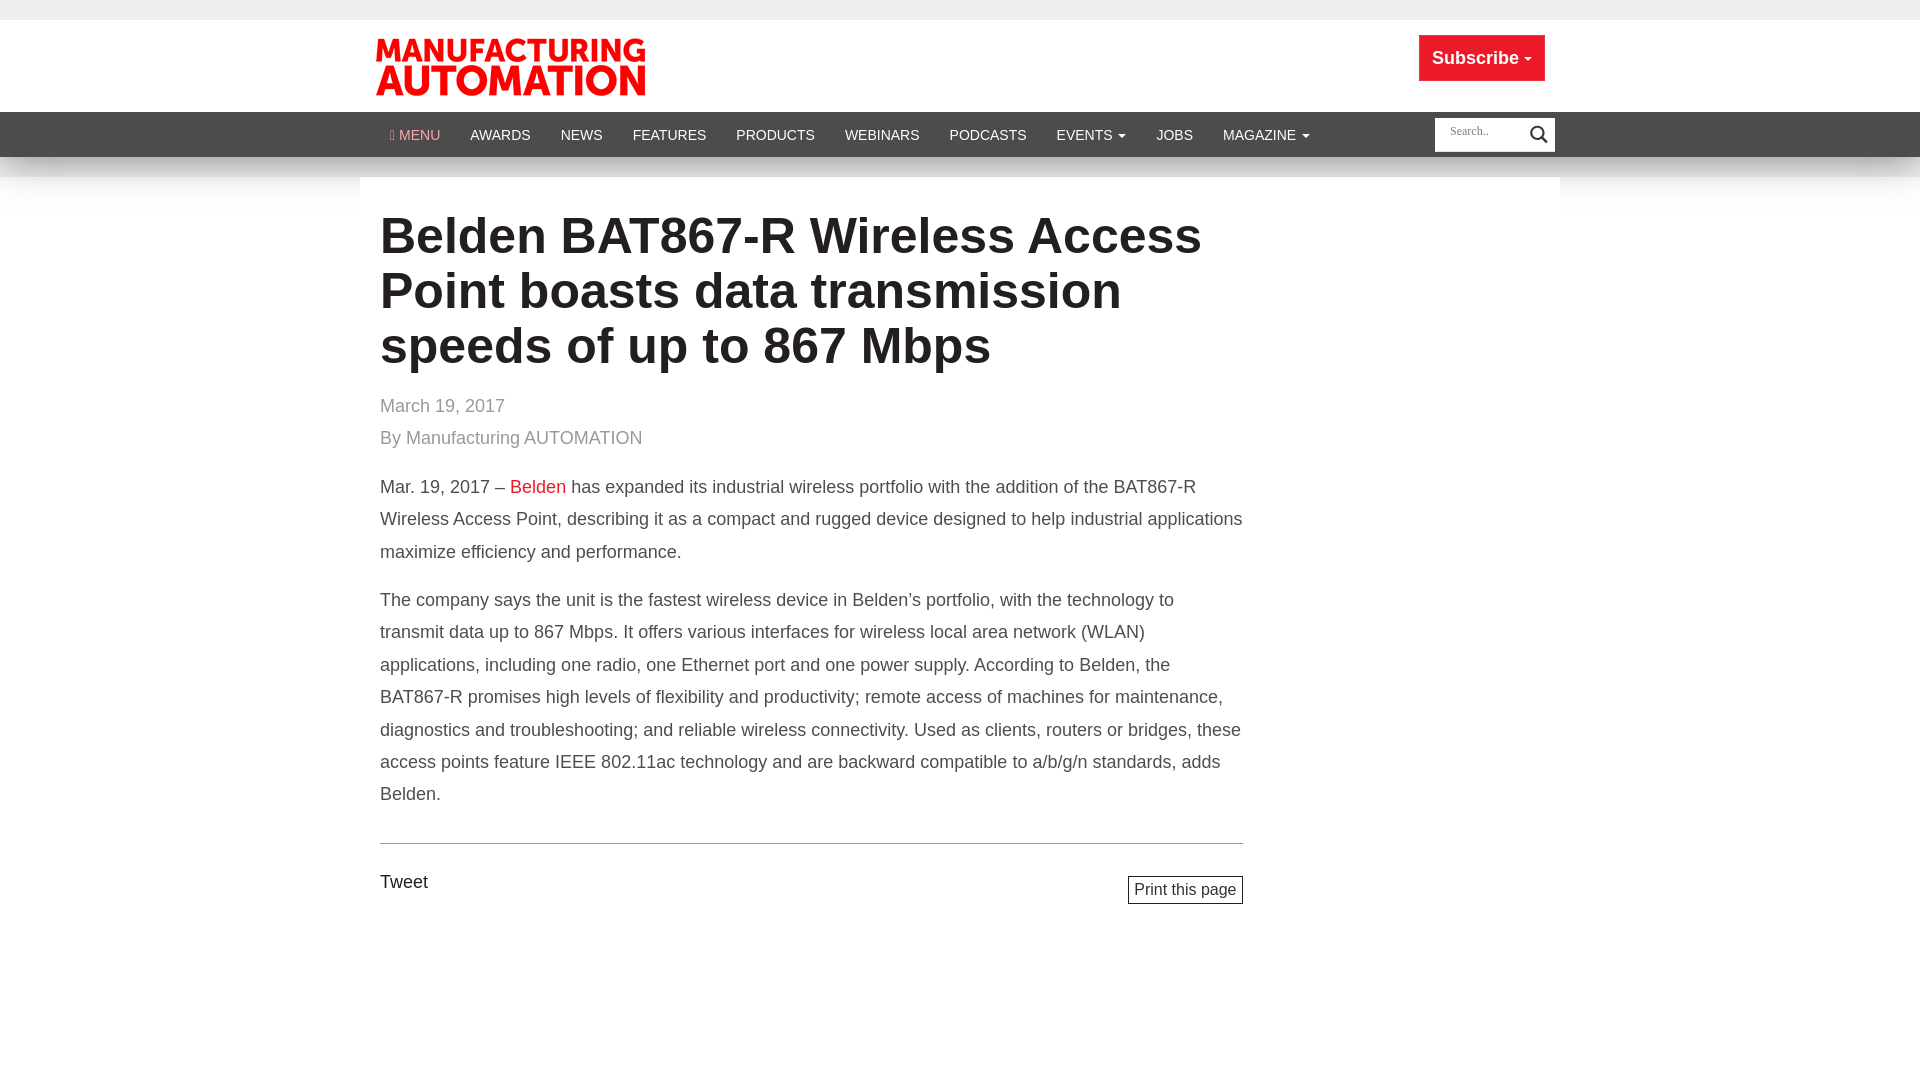 The image size is (1920, 1080). What do you see at coordinates (510, 64) in the screenshot?
I see `Manufacturing AUTOMATION` at bounding box center [510, 64].